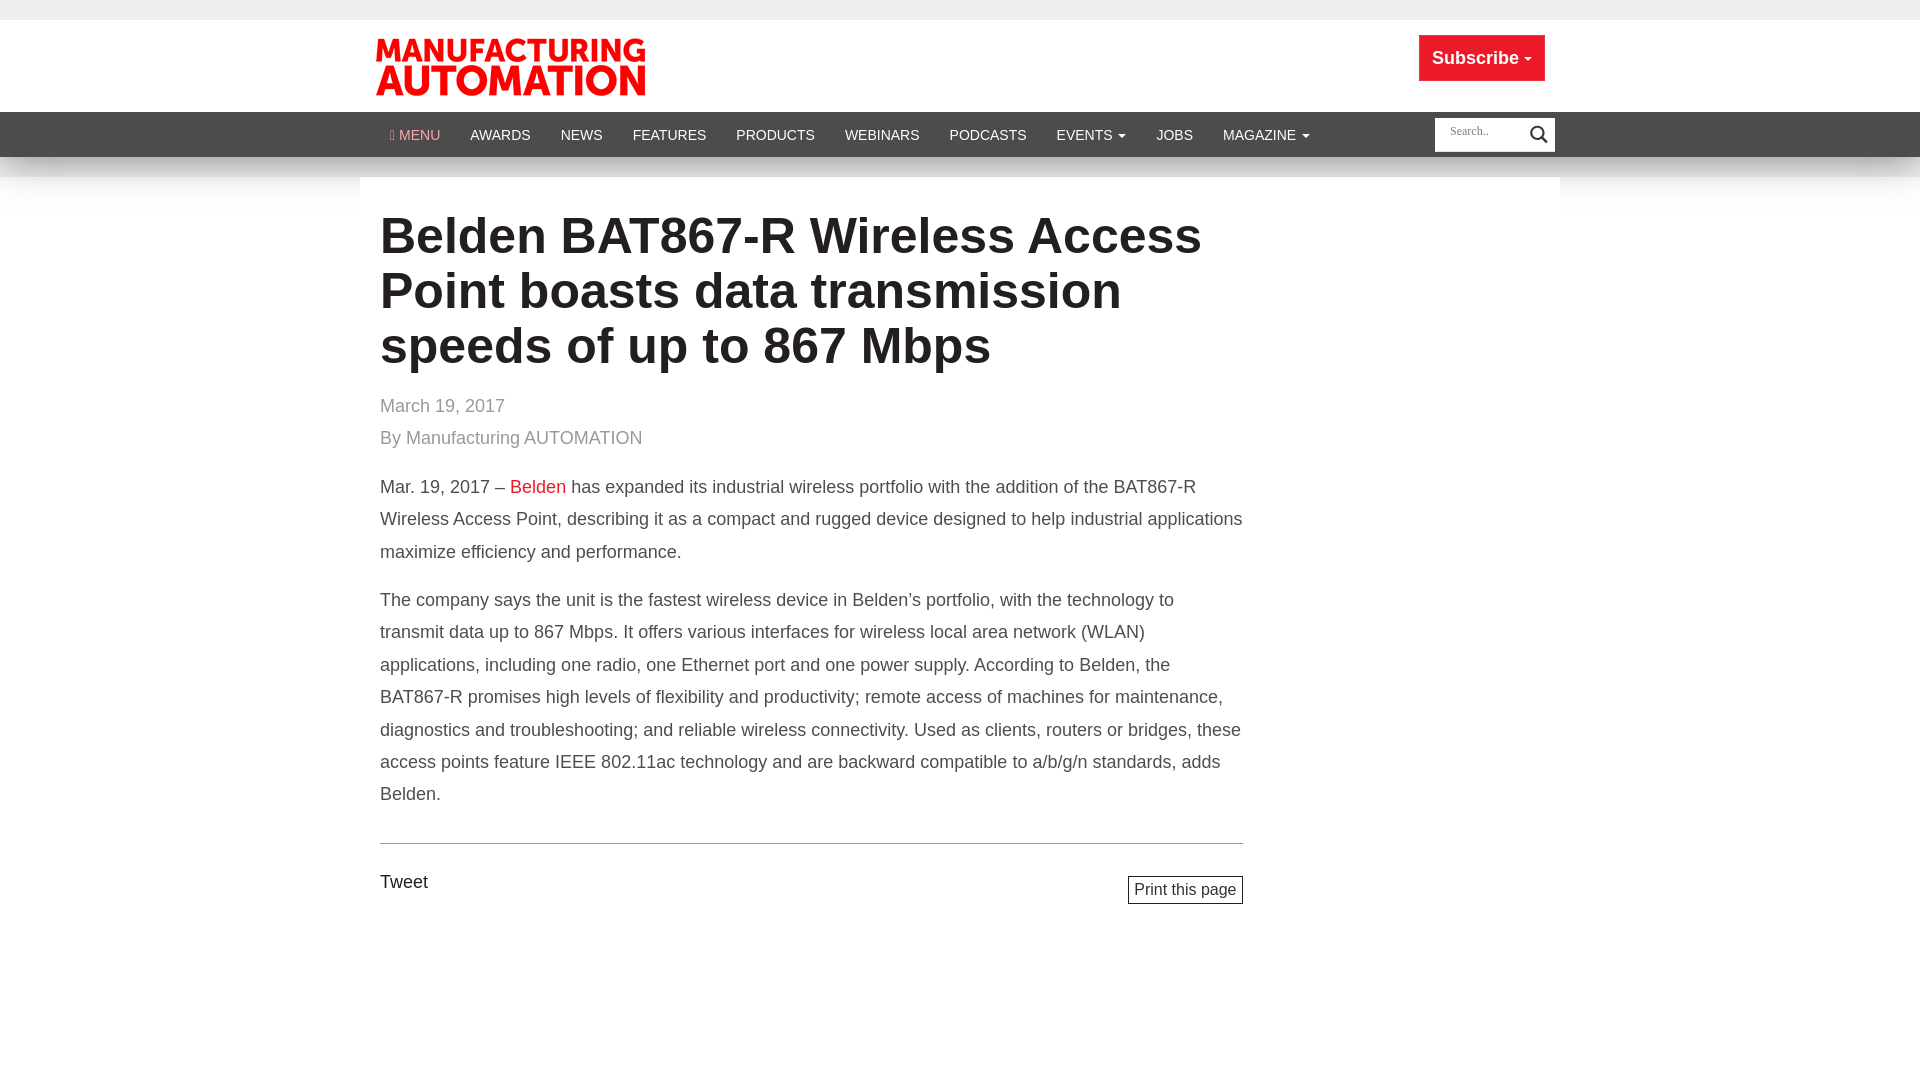 The image size is (1920, 1080). What do you see at coordinates (510, 64) in the screenshot?
I see `Manufacturing AUTOMATION` at bounding box center [510, 64].